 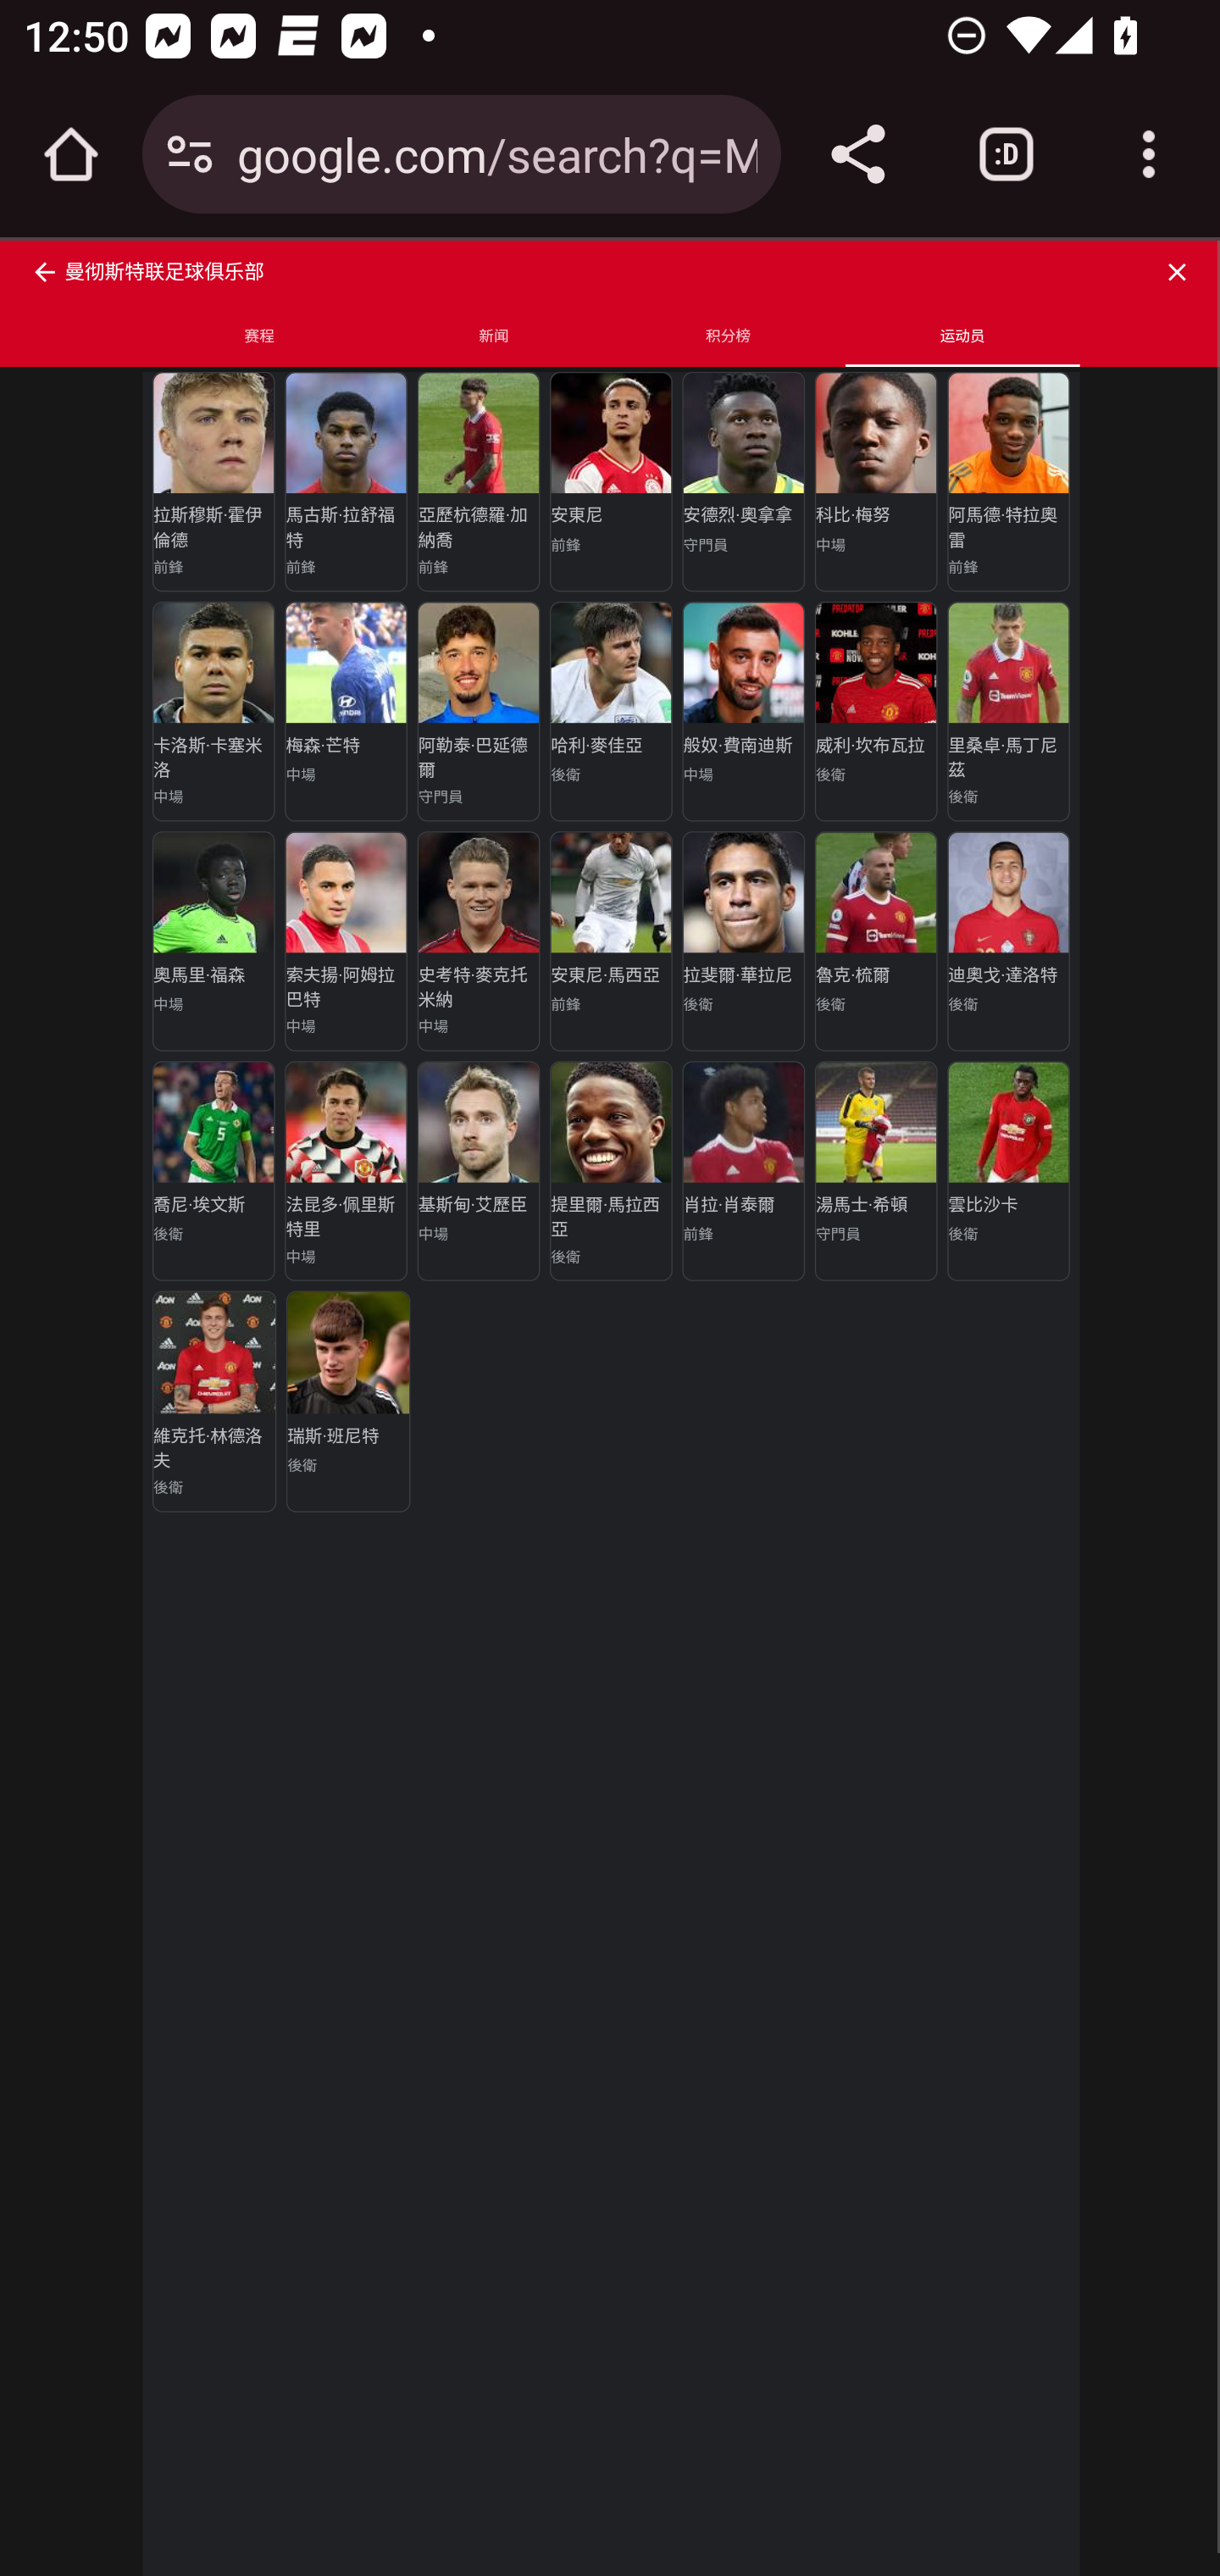 I want to click on 魯克·梳爾 後衛 魯克·梳爾 後衛, so click(x=875, y=941).